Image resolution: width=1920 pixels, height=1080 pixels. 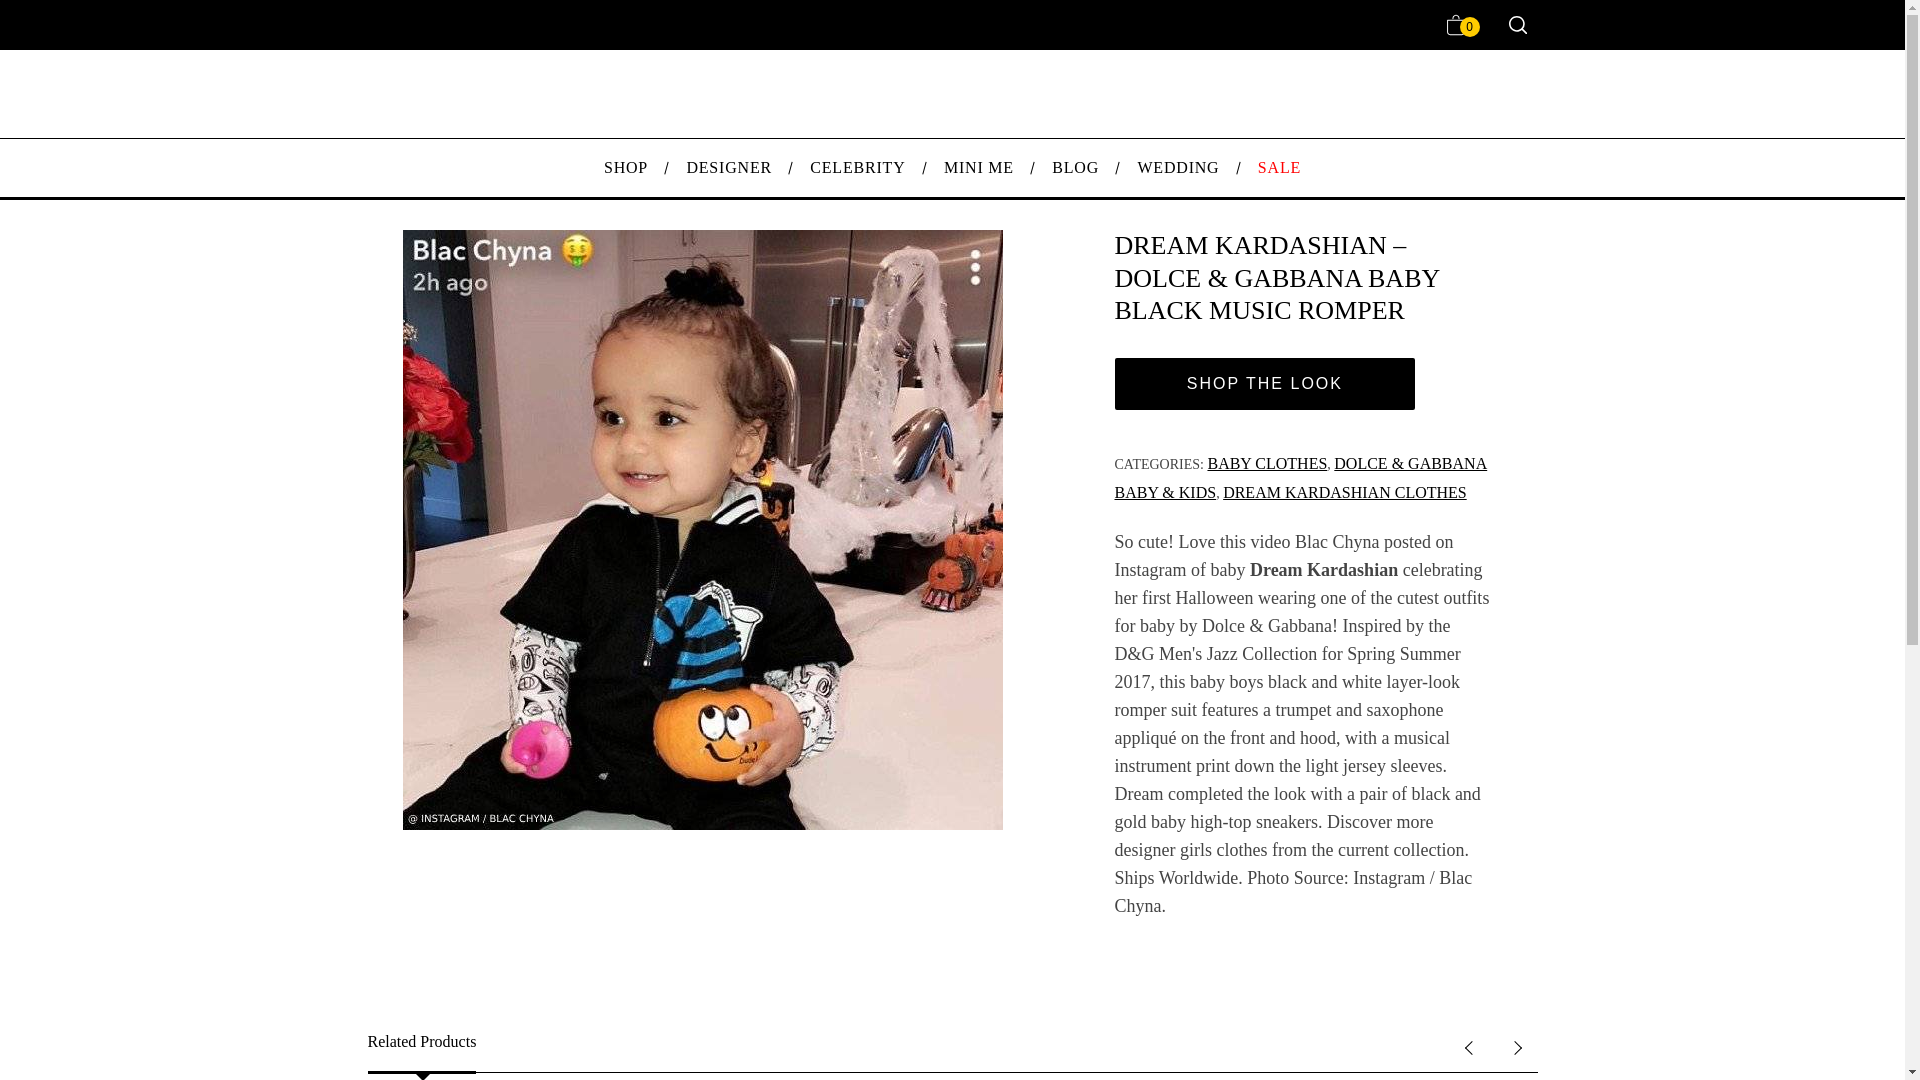 What do you see at coordinates (858, 168) in the screenshot?
I see `CELEBRITY` at bounding box center [858, 168].